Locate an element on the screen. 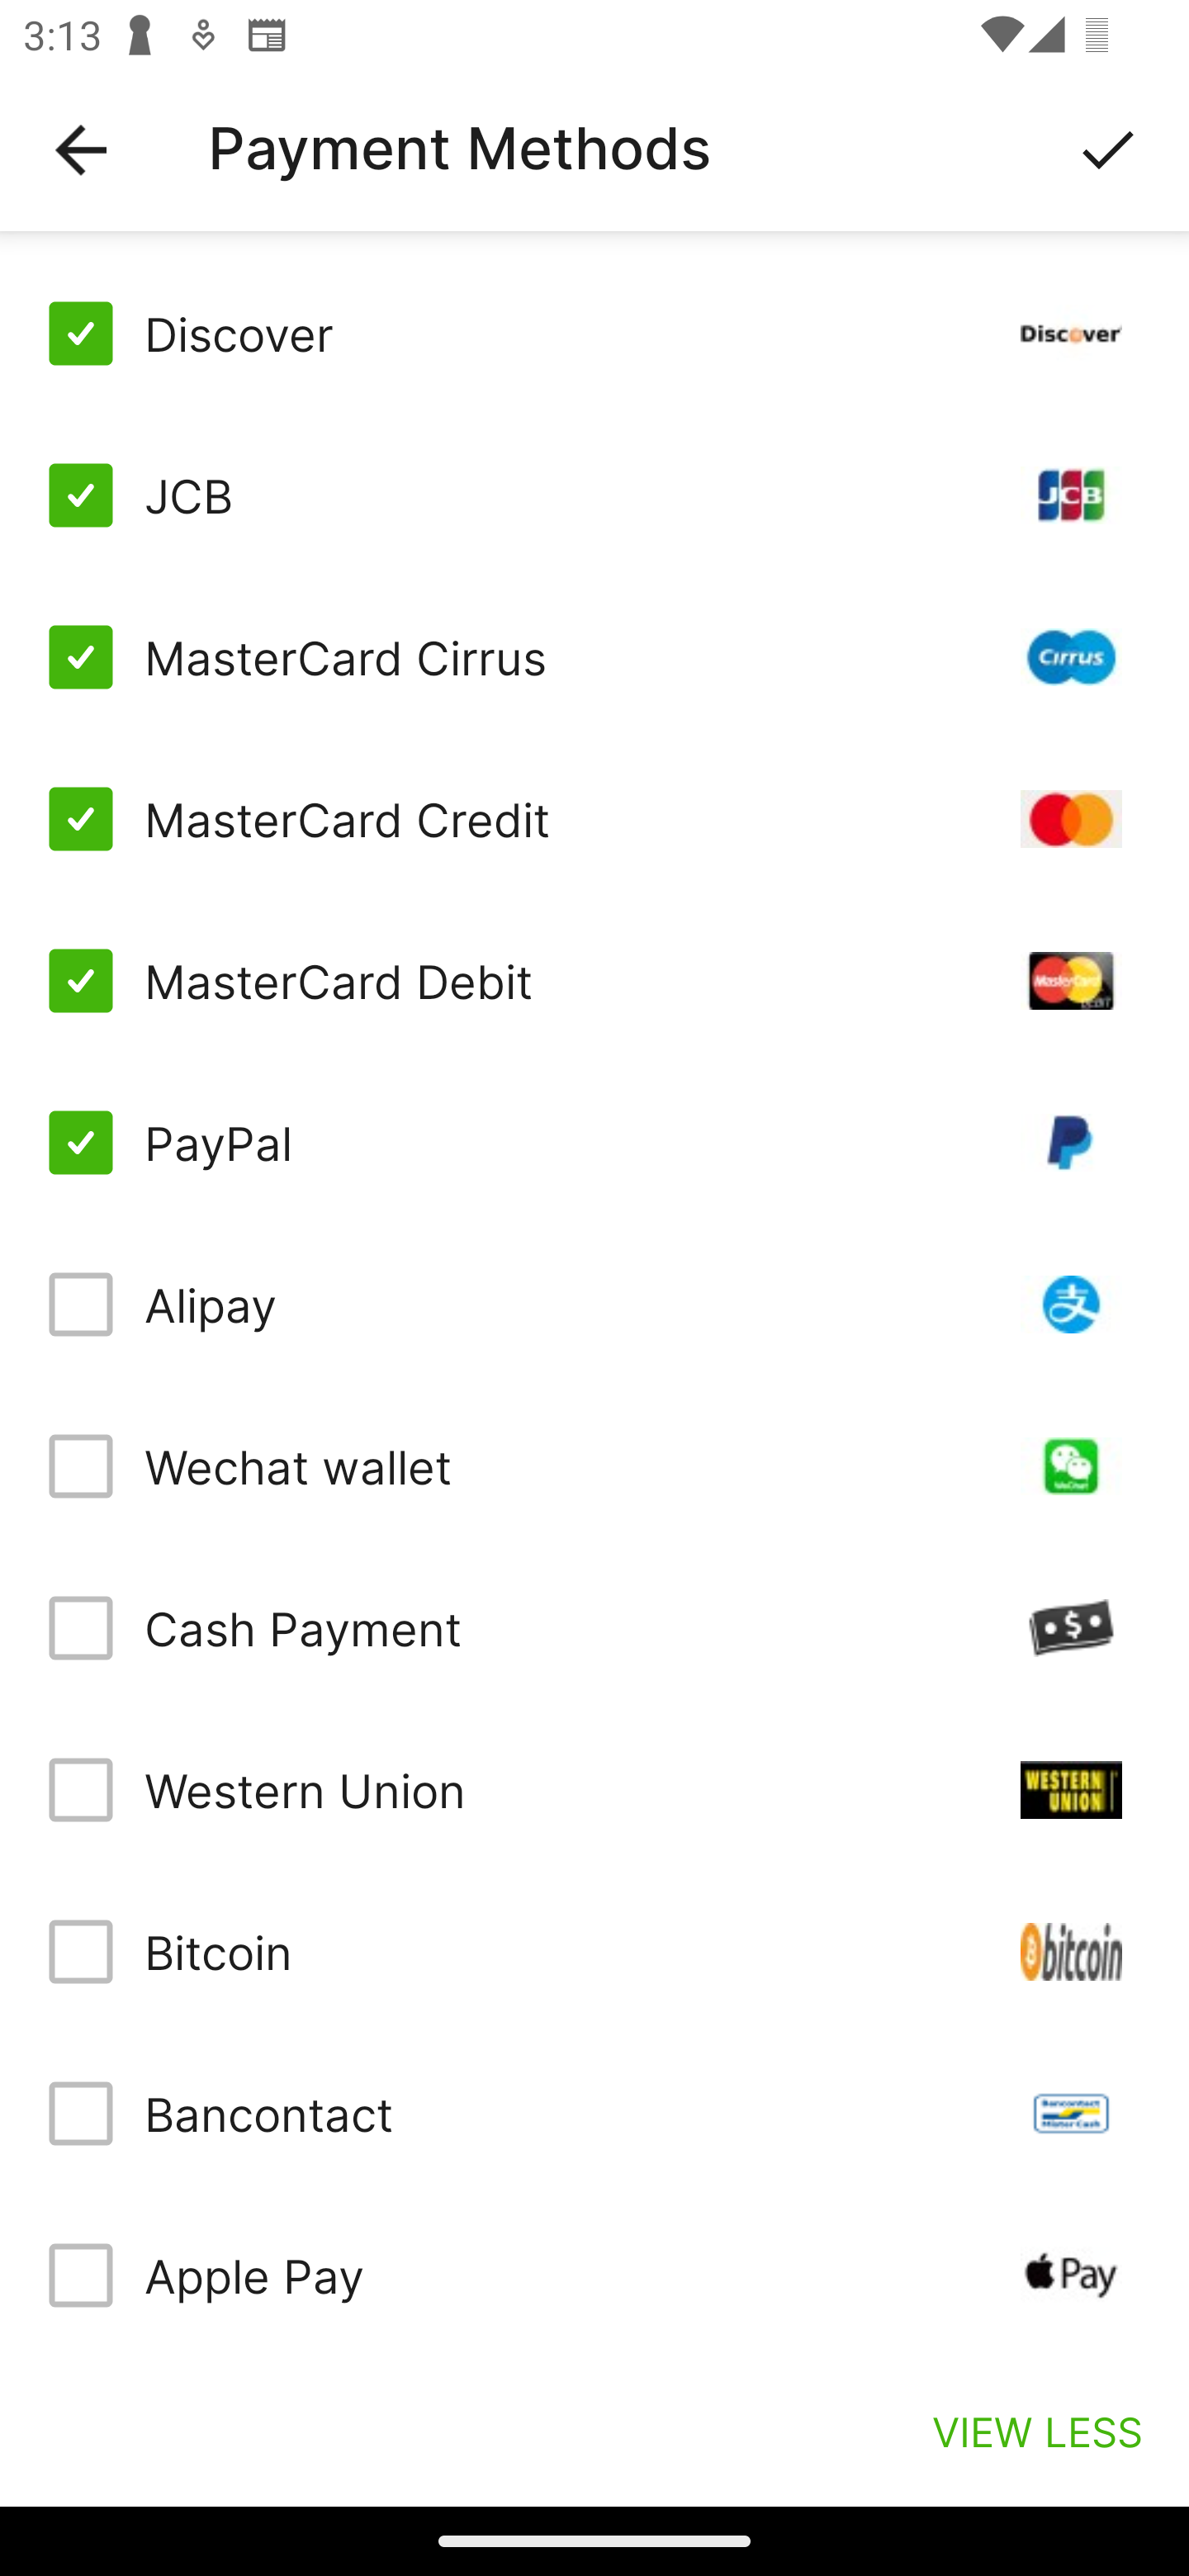 The image size is (1189, 2576). PayPal is located at coordinates (594, 1143).